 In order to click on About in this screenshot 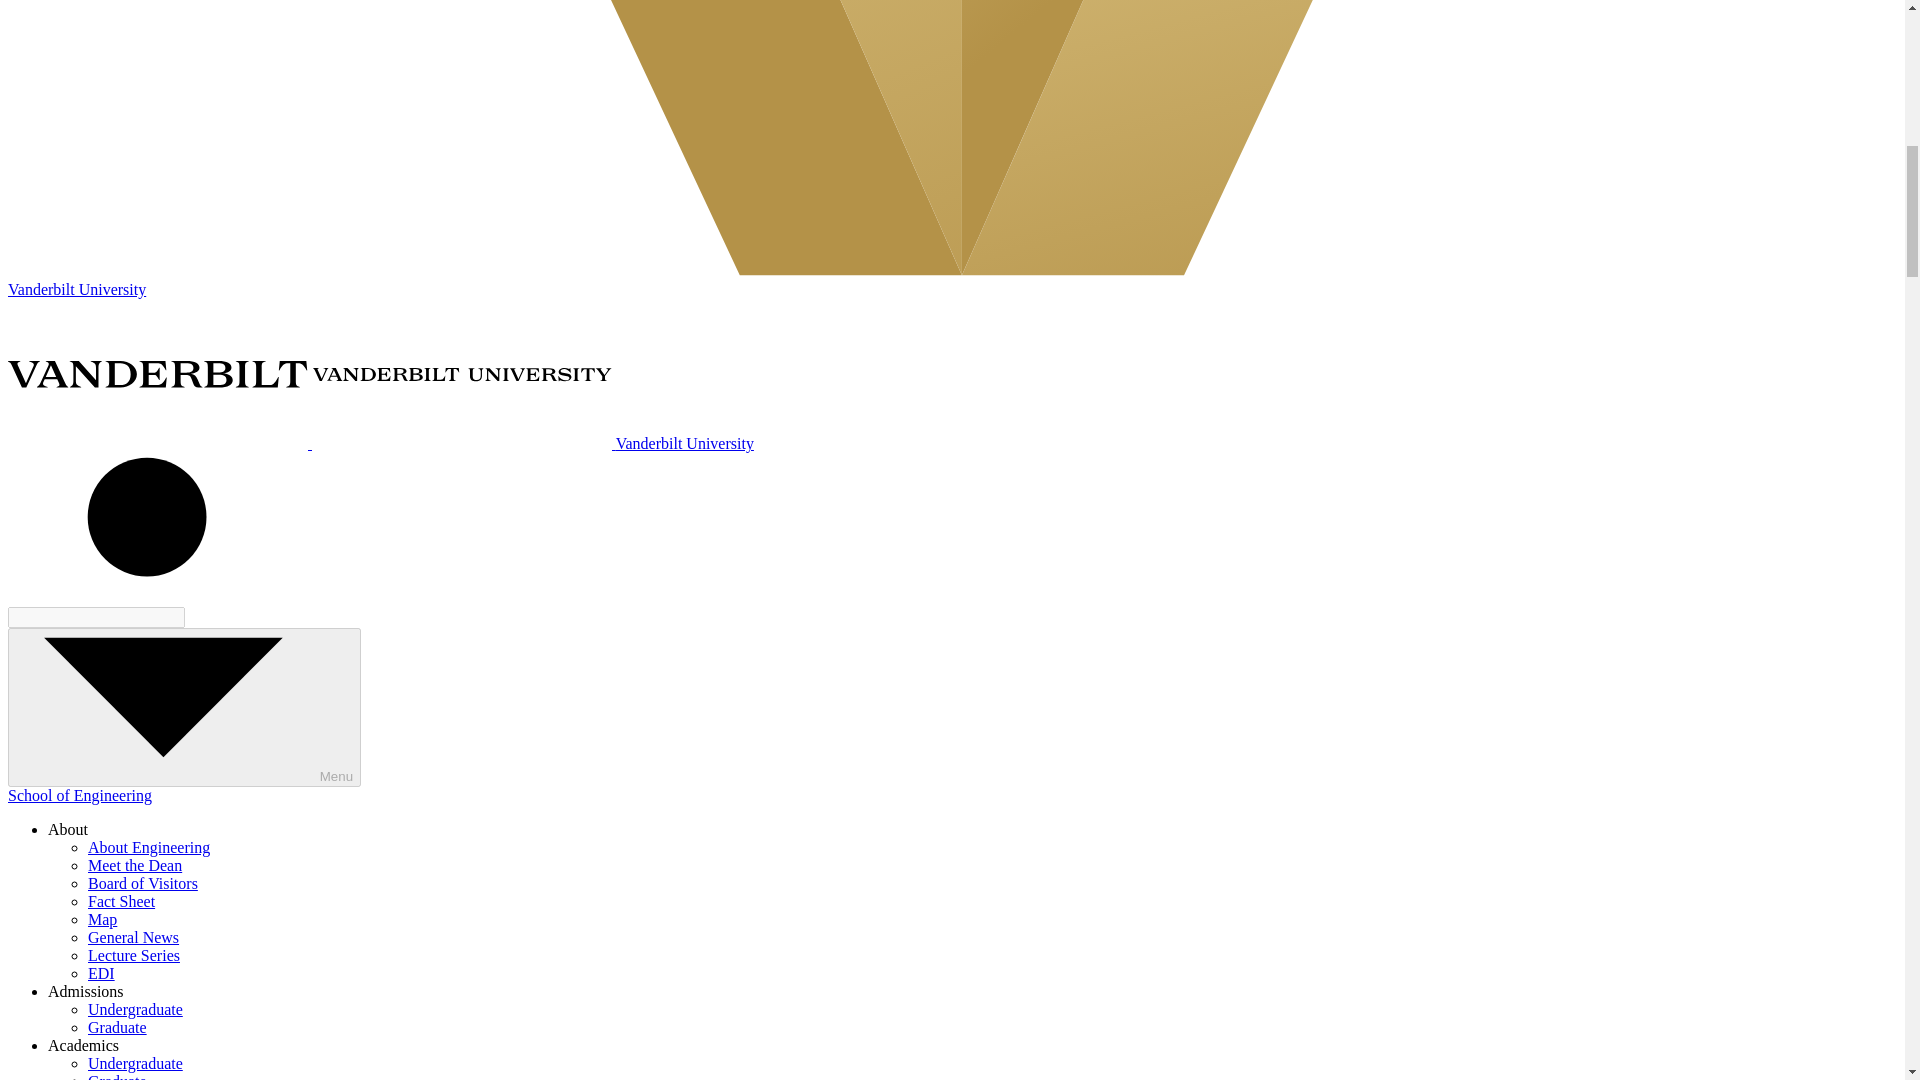, I will do `click(68, 829)`.